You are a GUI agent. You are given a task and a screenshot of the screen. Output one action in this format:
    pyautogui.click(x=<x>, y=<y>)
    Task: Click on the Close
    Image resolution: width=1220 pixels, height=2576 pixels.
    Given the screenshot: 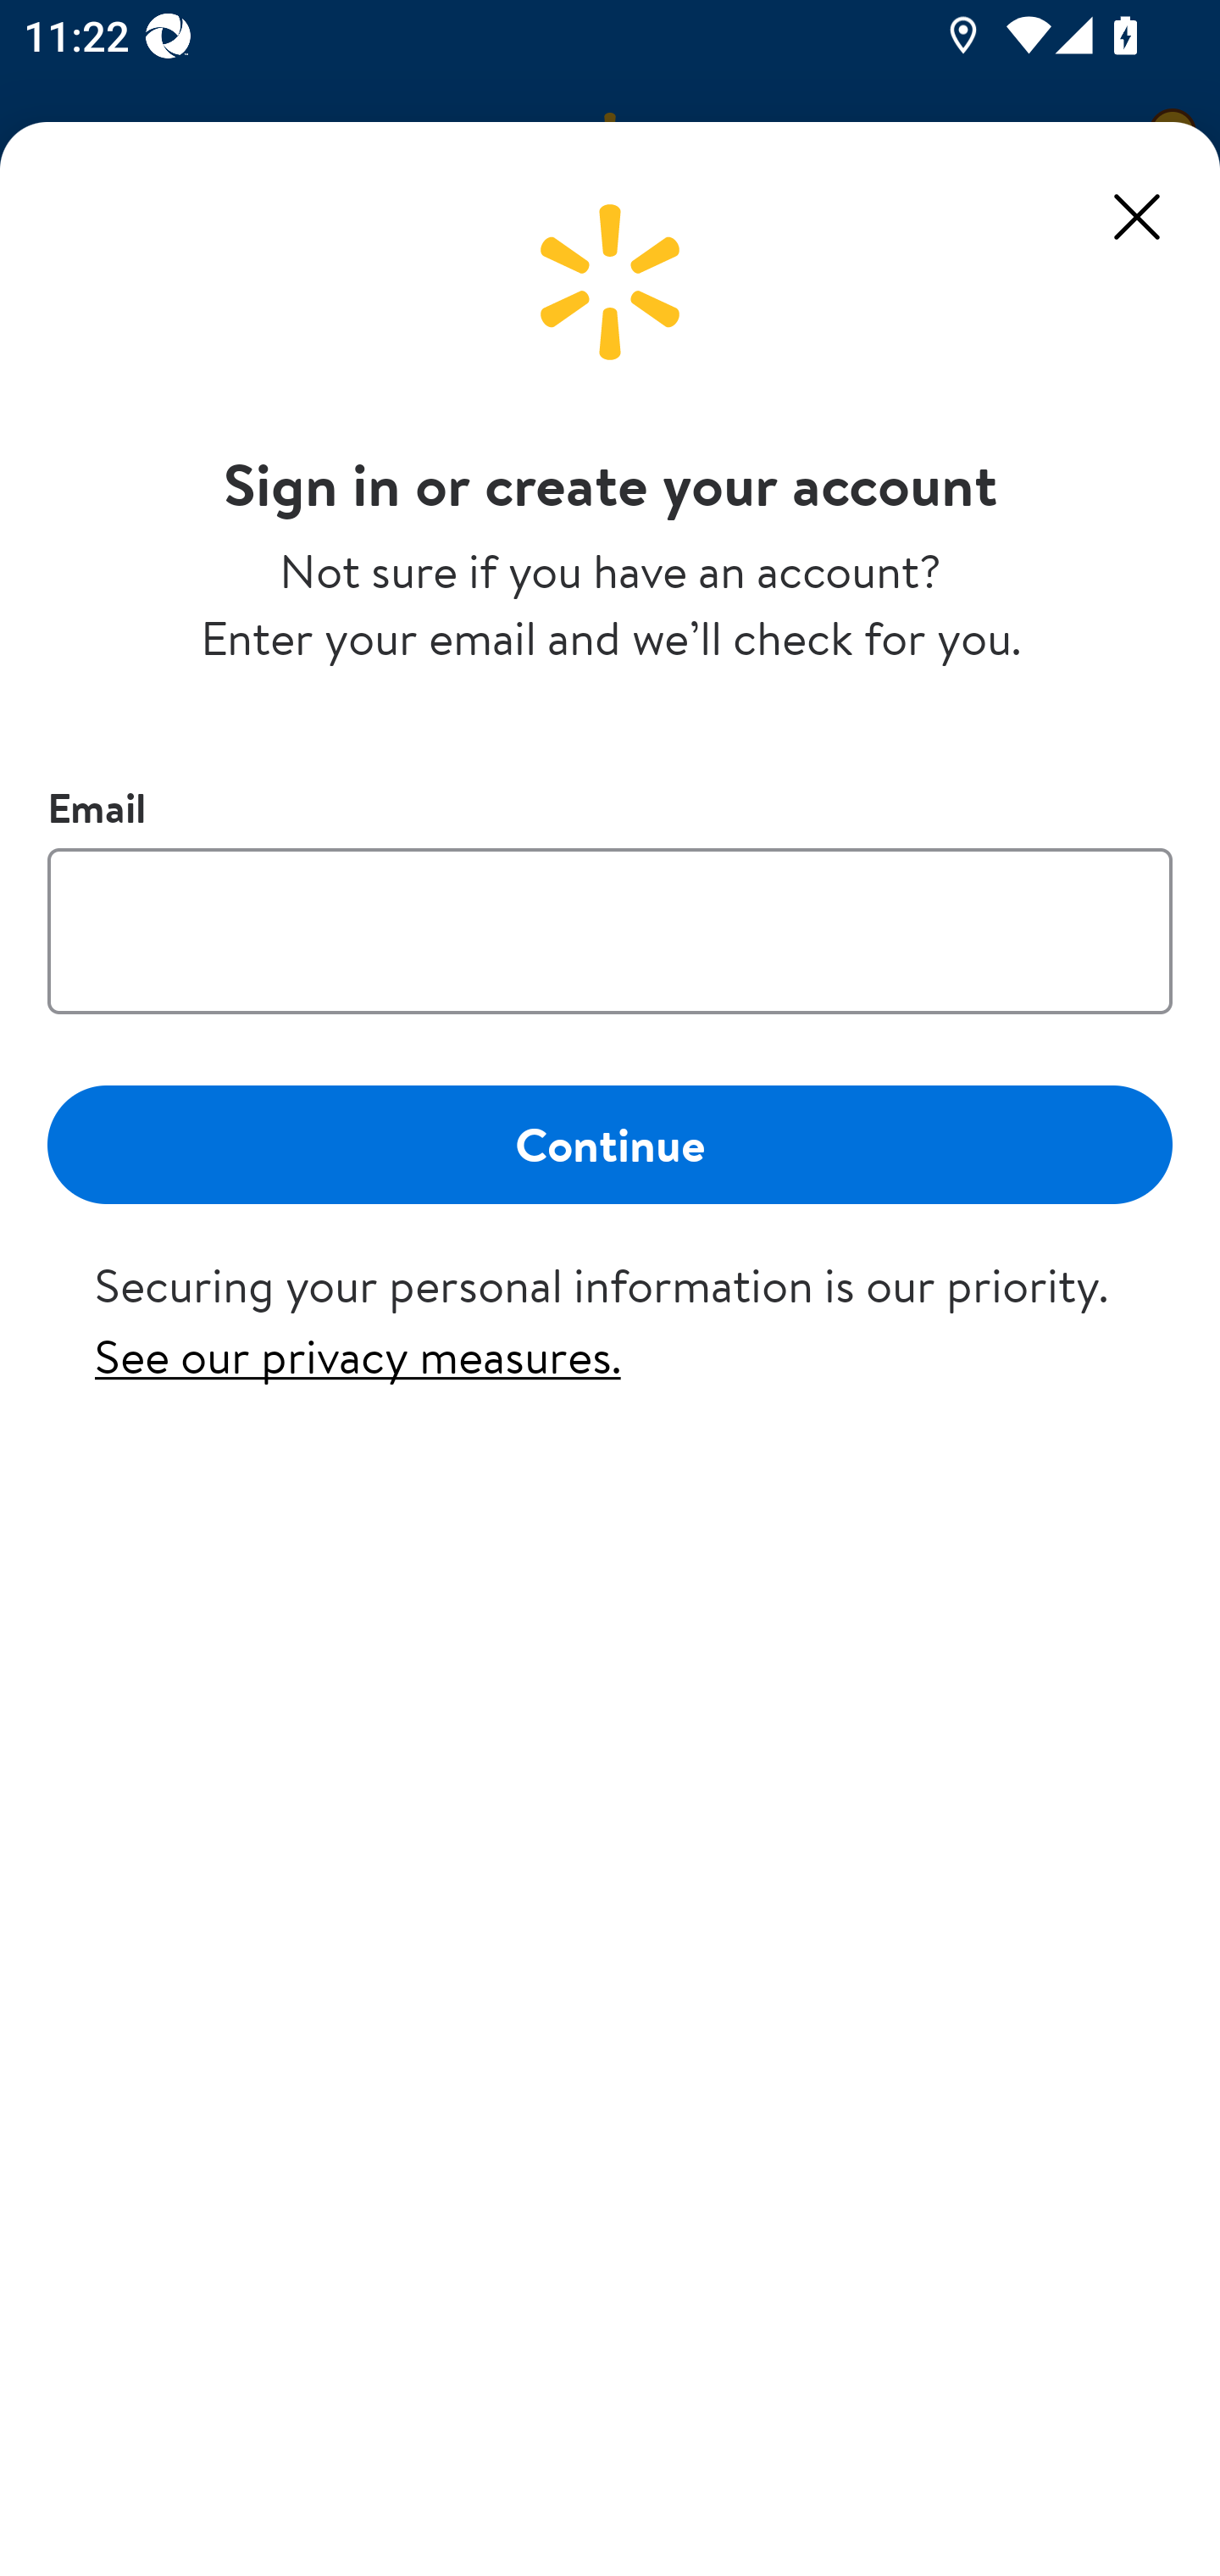 What is the action you would take?
    pyautogui.click(x=1137, y=216)
    